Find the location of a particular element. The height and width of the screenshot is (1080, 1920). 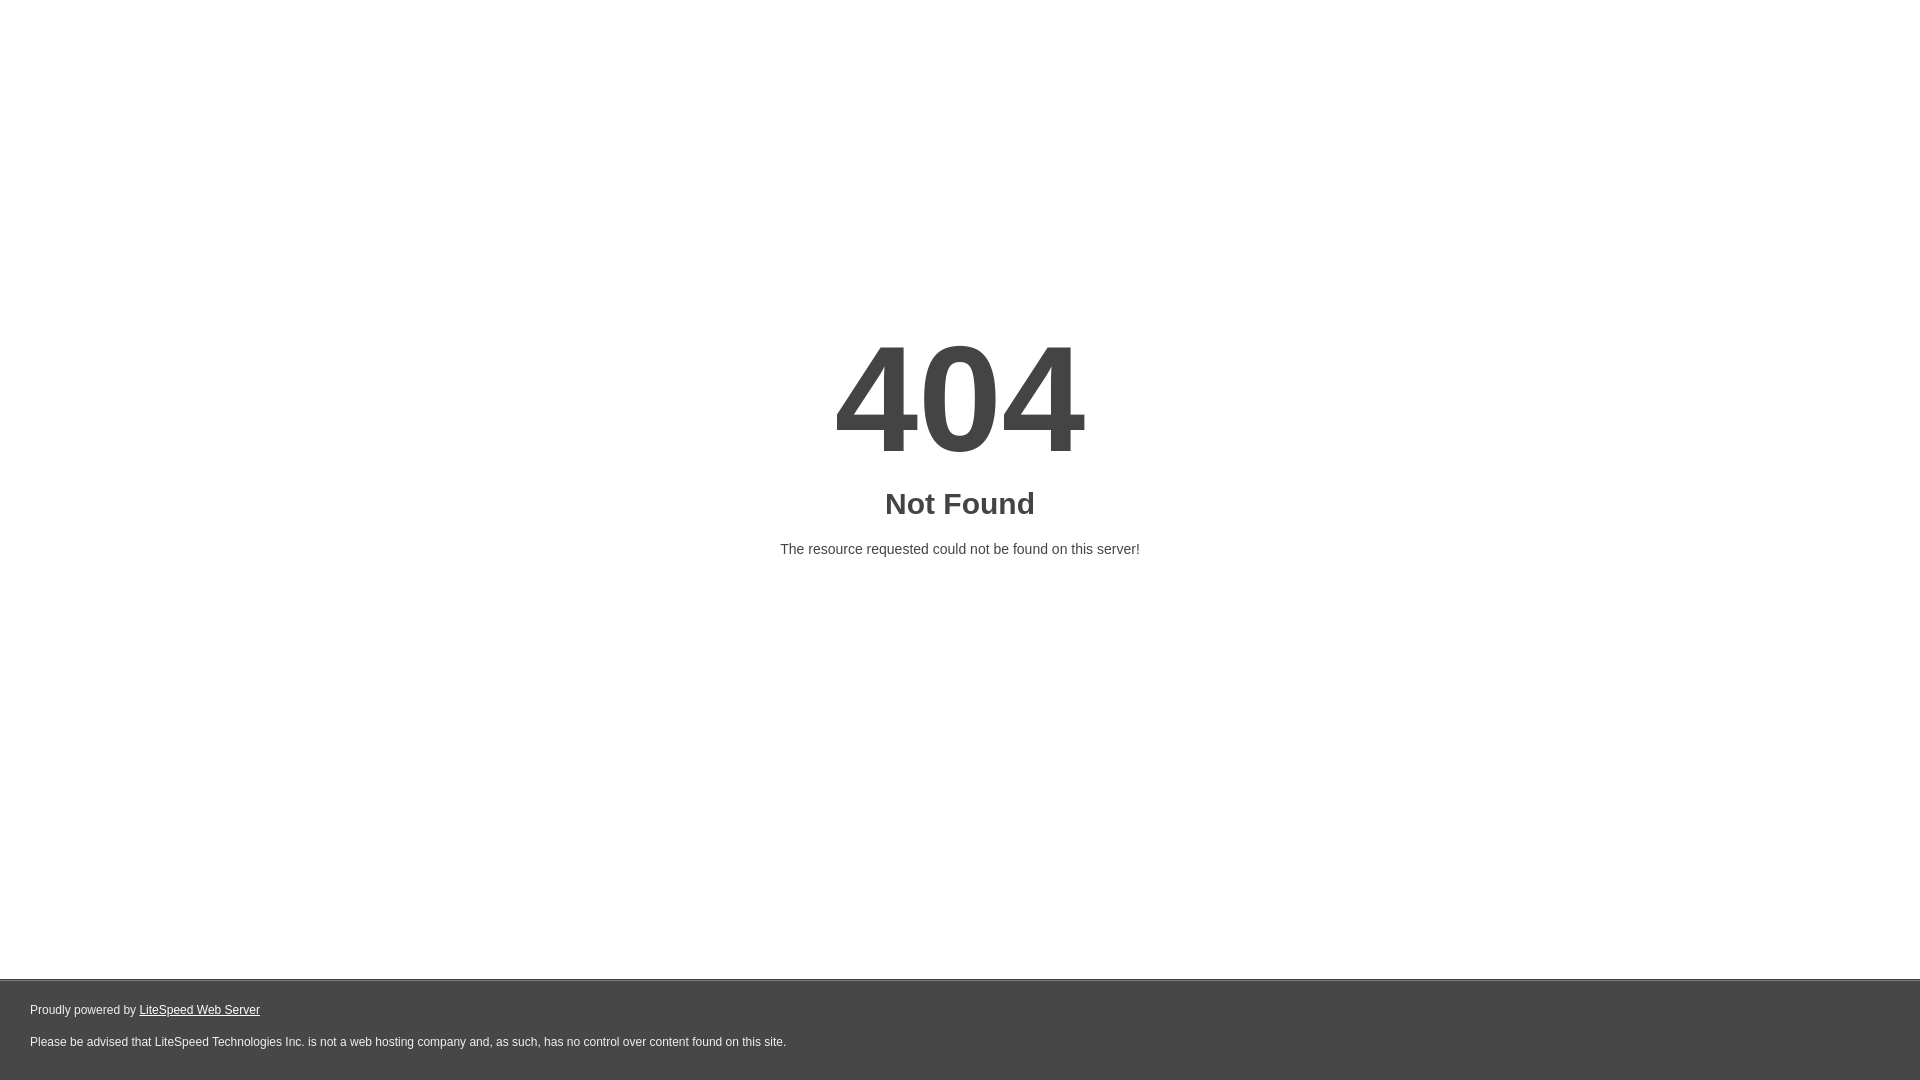

LiteSpeed Web Server is located at coordinates (200, 1010).